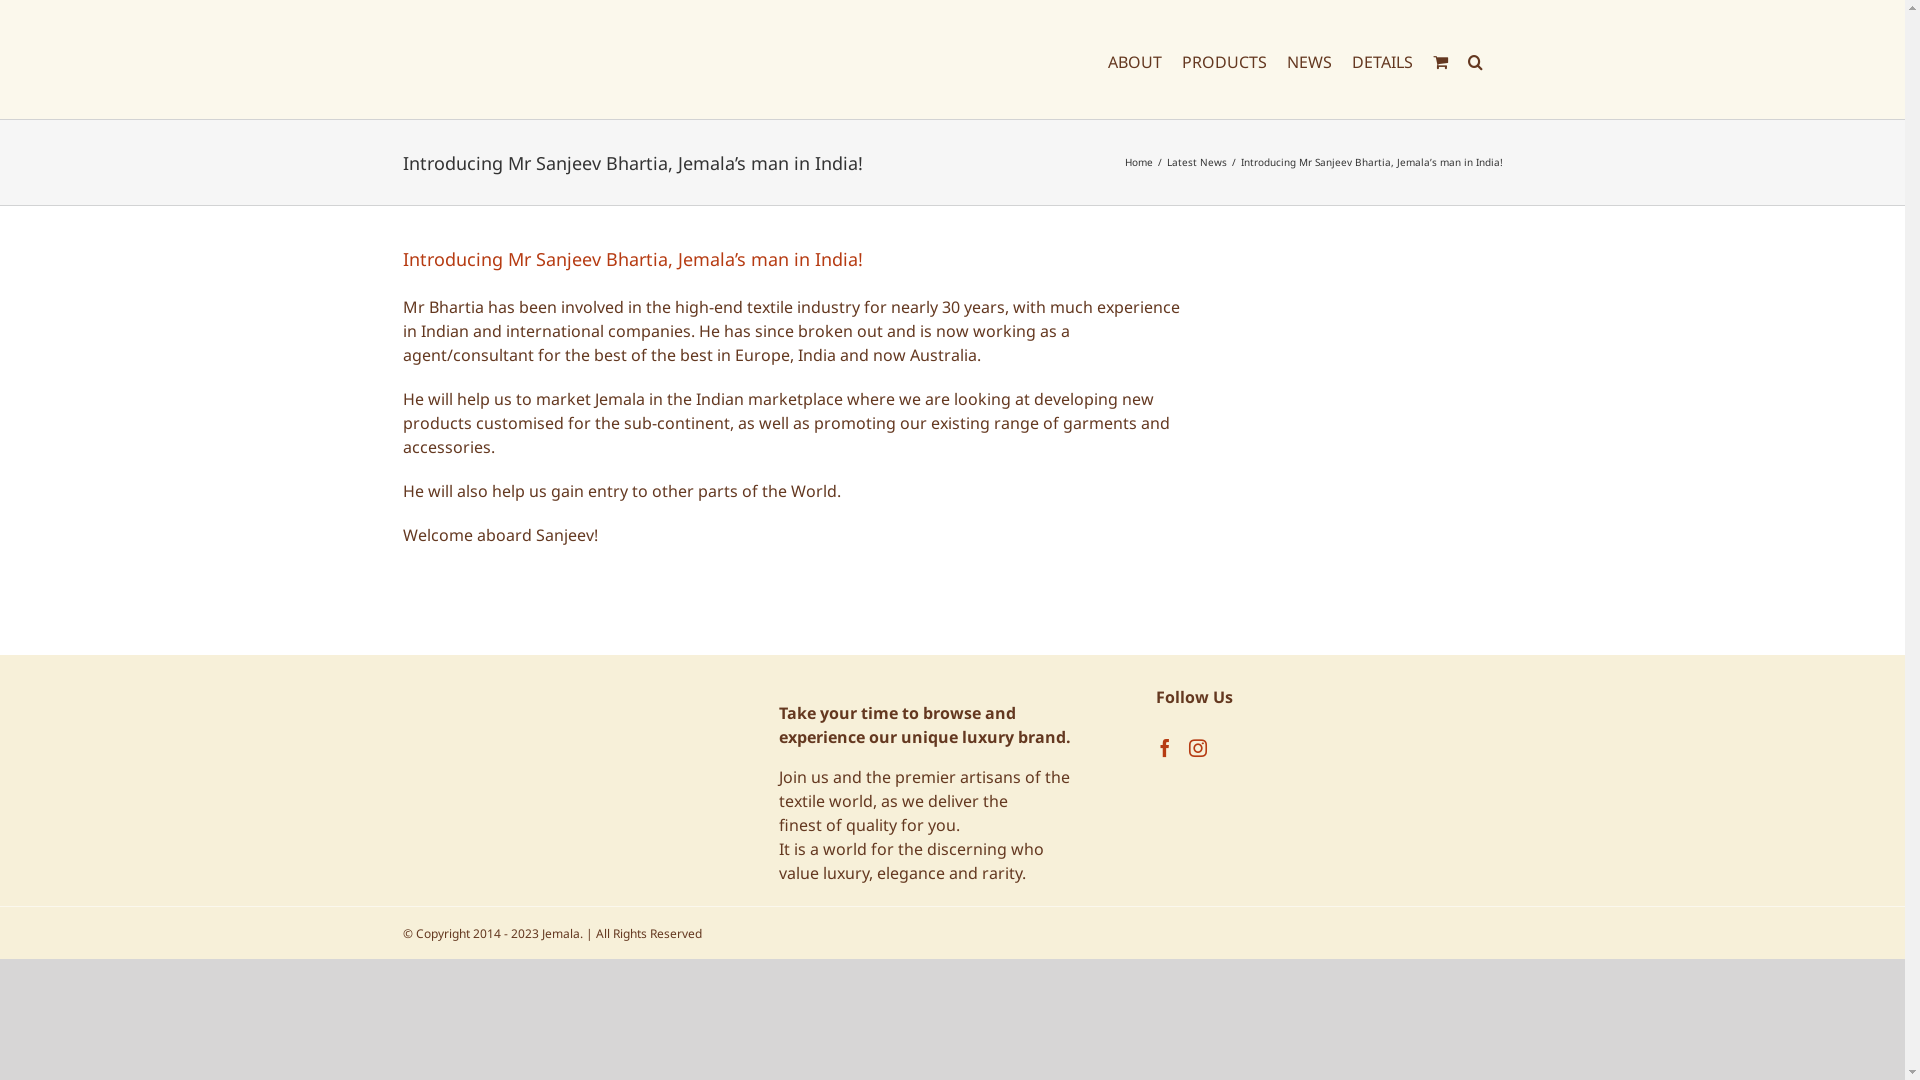  What do you see at coordinates (1196, 162) in the screenshot?
I see `Latest News` at bounding box center [1196, 162].